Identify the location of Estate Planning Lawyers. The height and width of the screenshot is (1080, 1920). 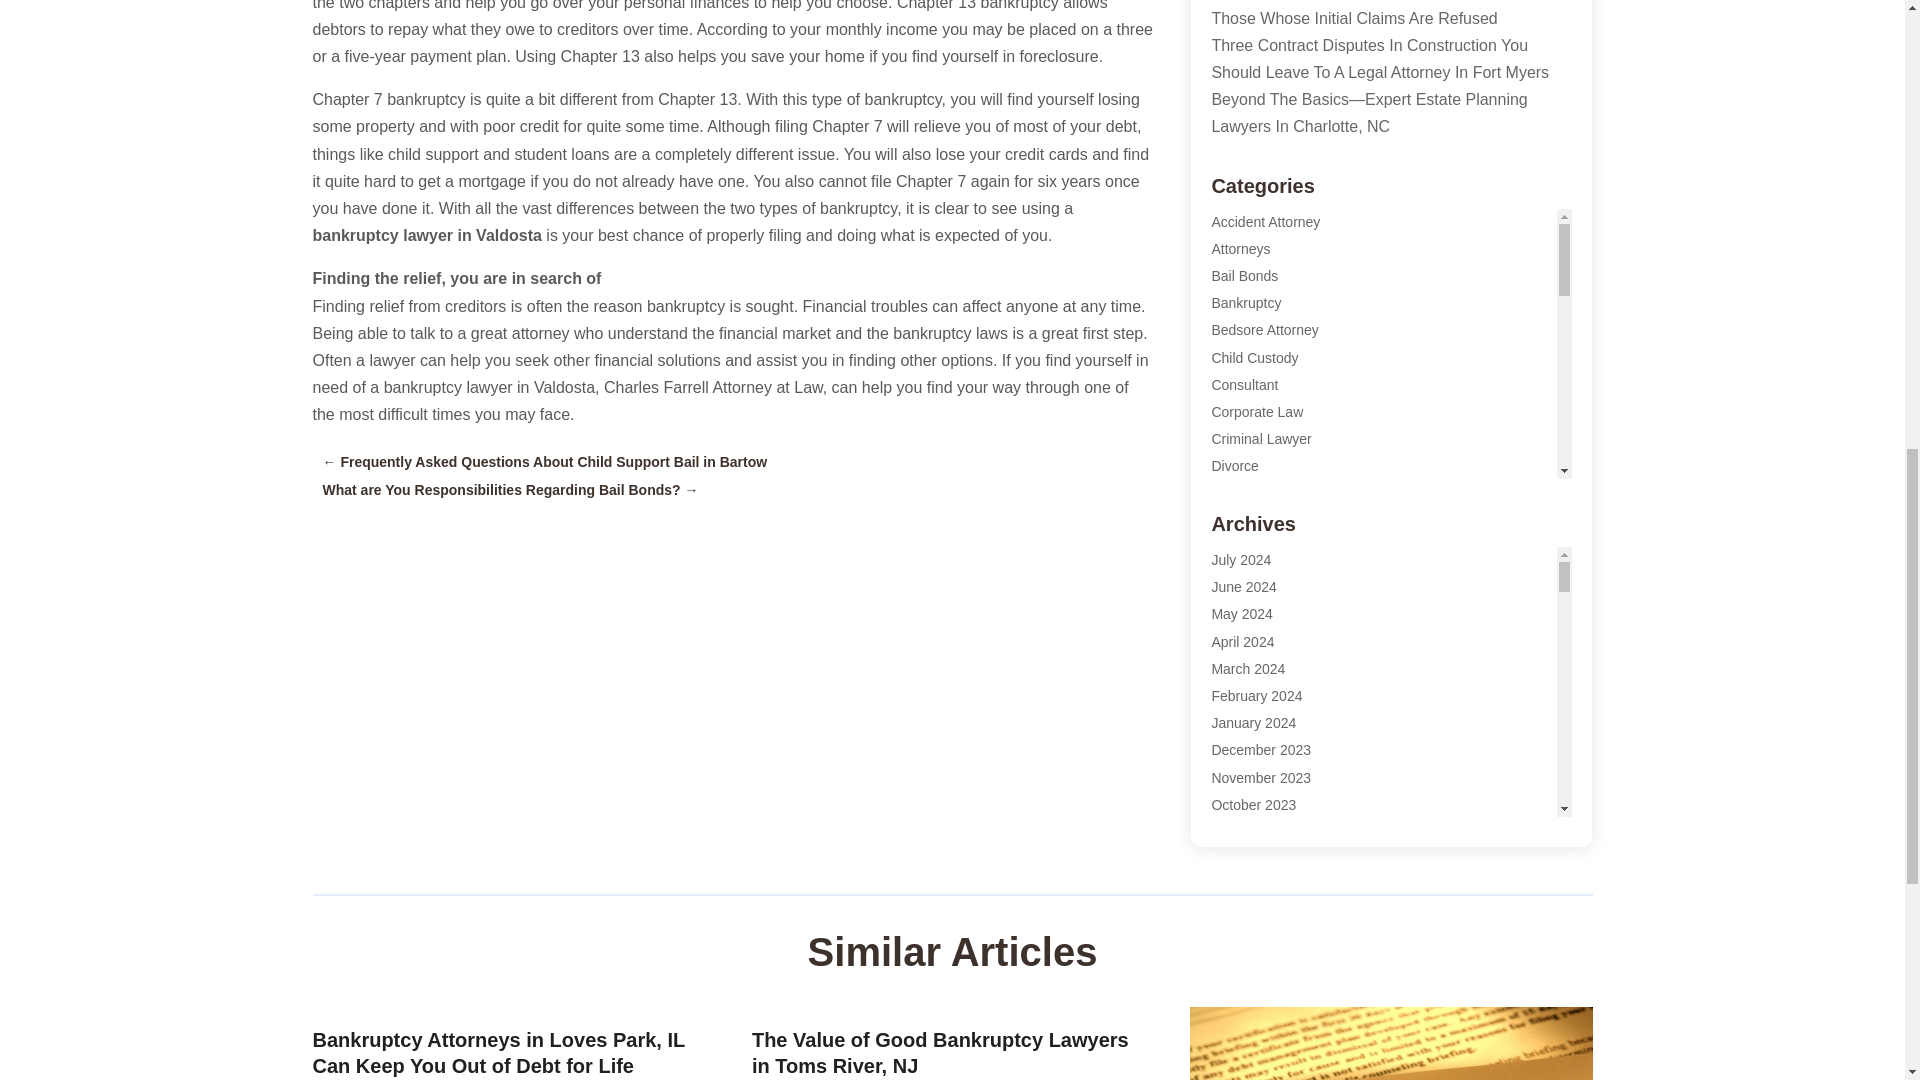
(1288, 494).